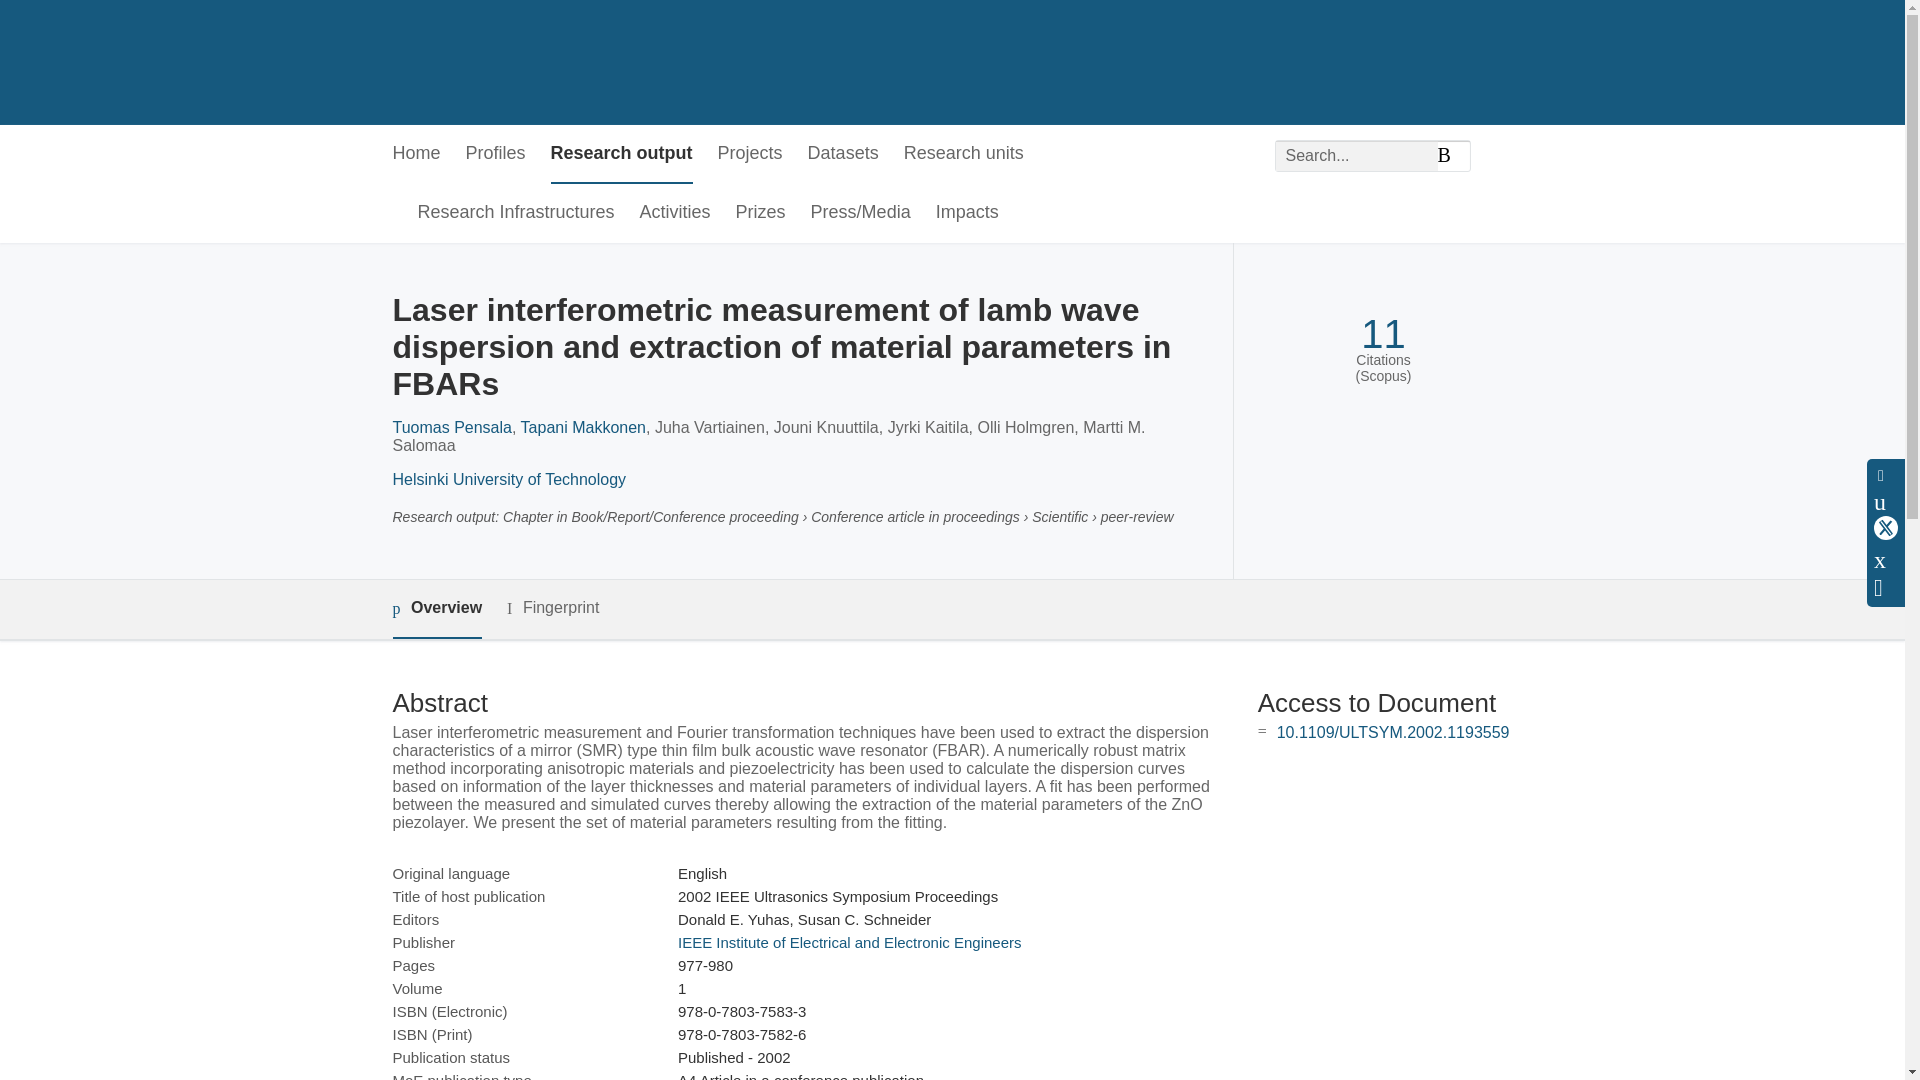 The height and width of the screenshot is (1080, 1920). I want to click on Profiles, so click(496, 154).